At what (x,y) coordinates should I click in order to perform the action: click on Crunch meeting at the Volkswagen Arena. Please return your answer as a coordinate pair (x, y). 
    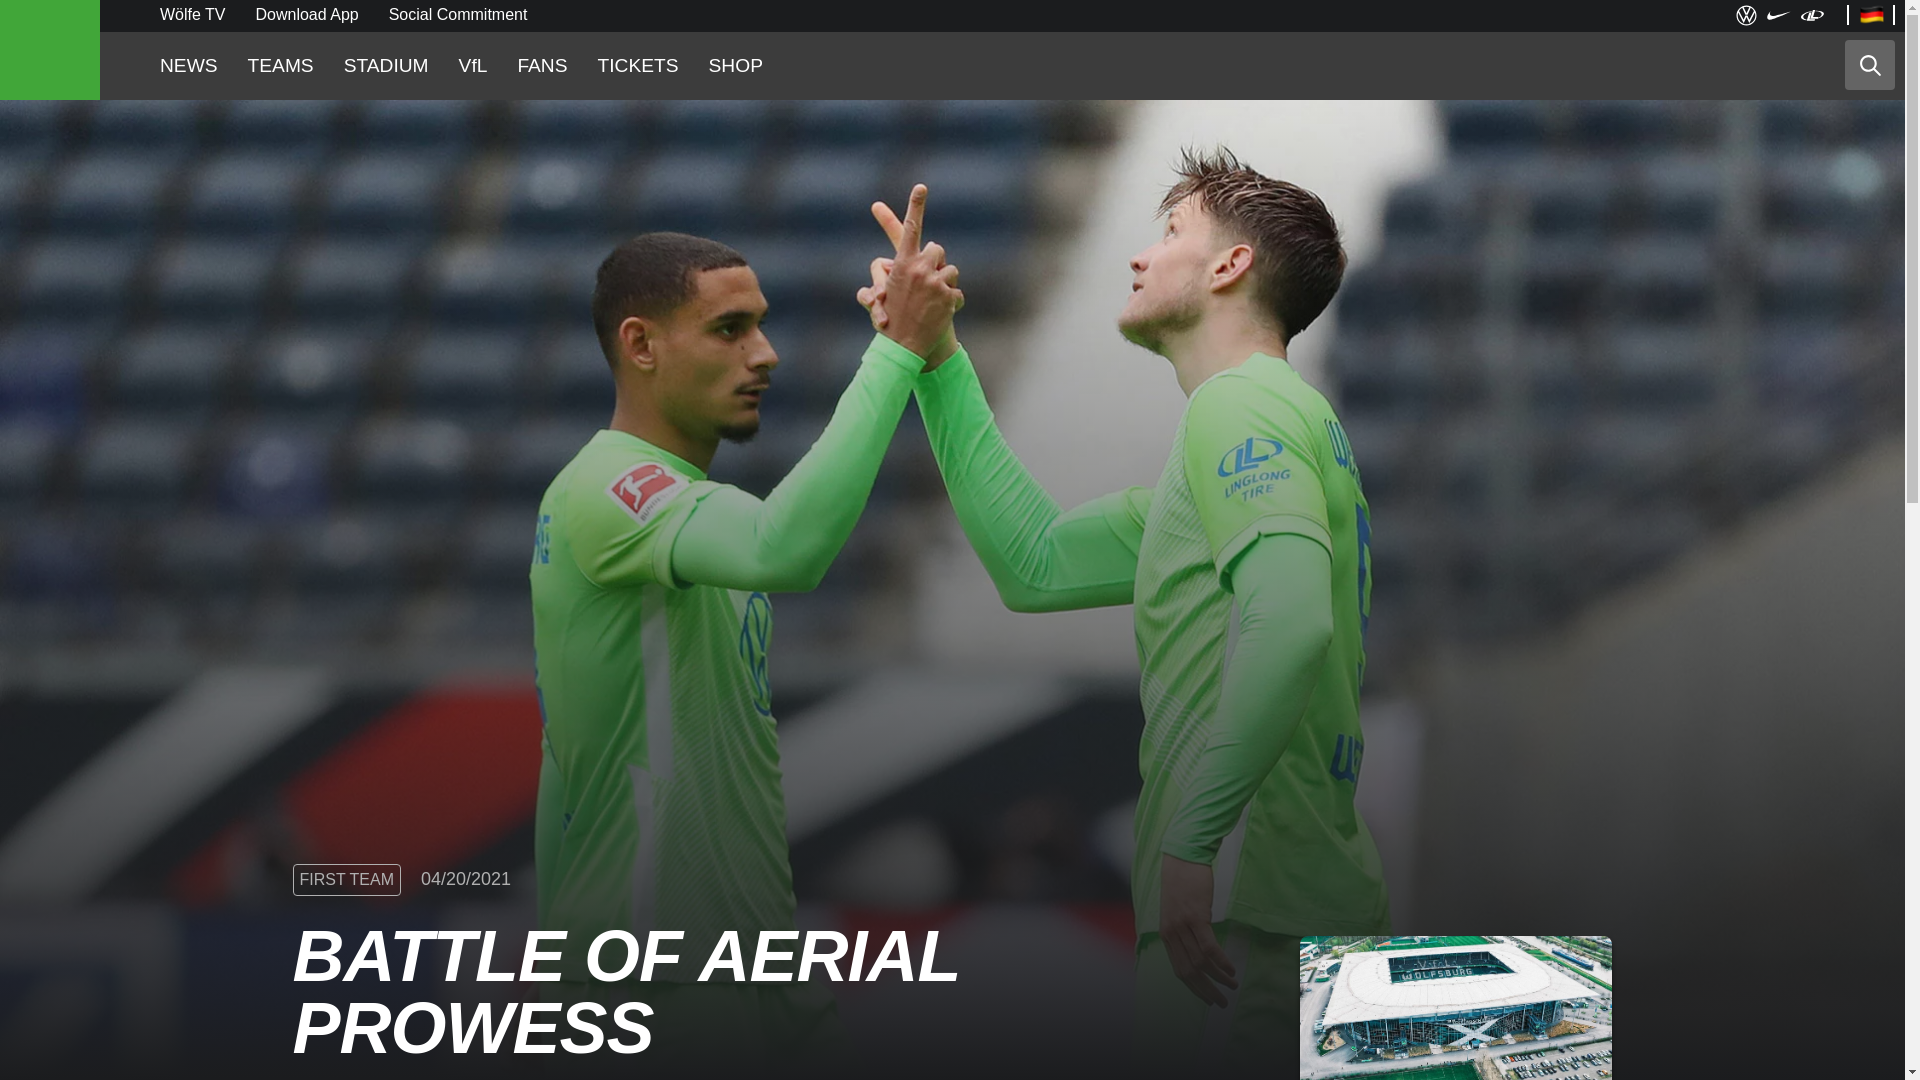
    Looking at the image, I should click on (1456, 1008).